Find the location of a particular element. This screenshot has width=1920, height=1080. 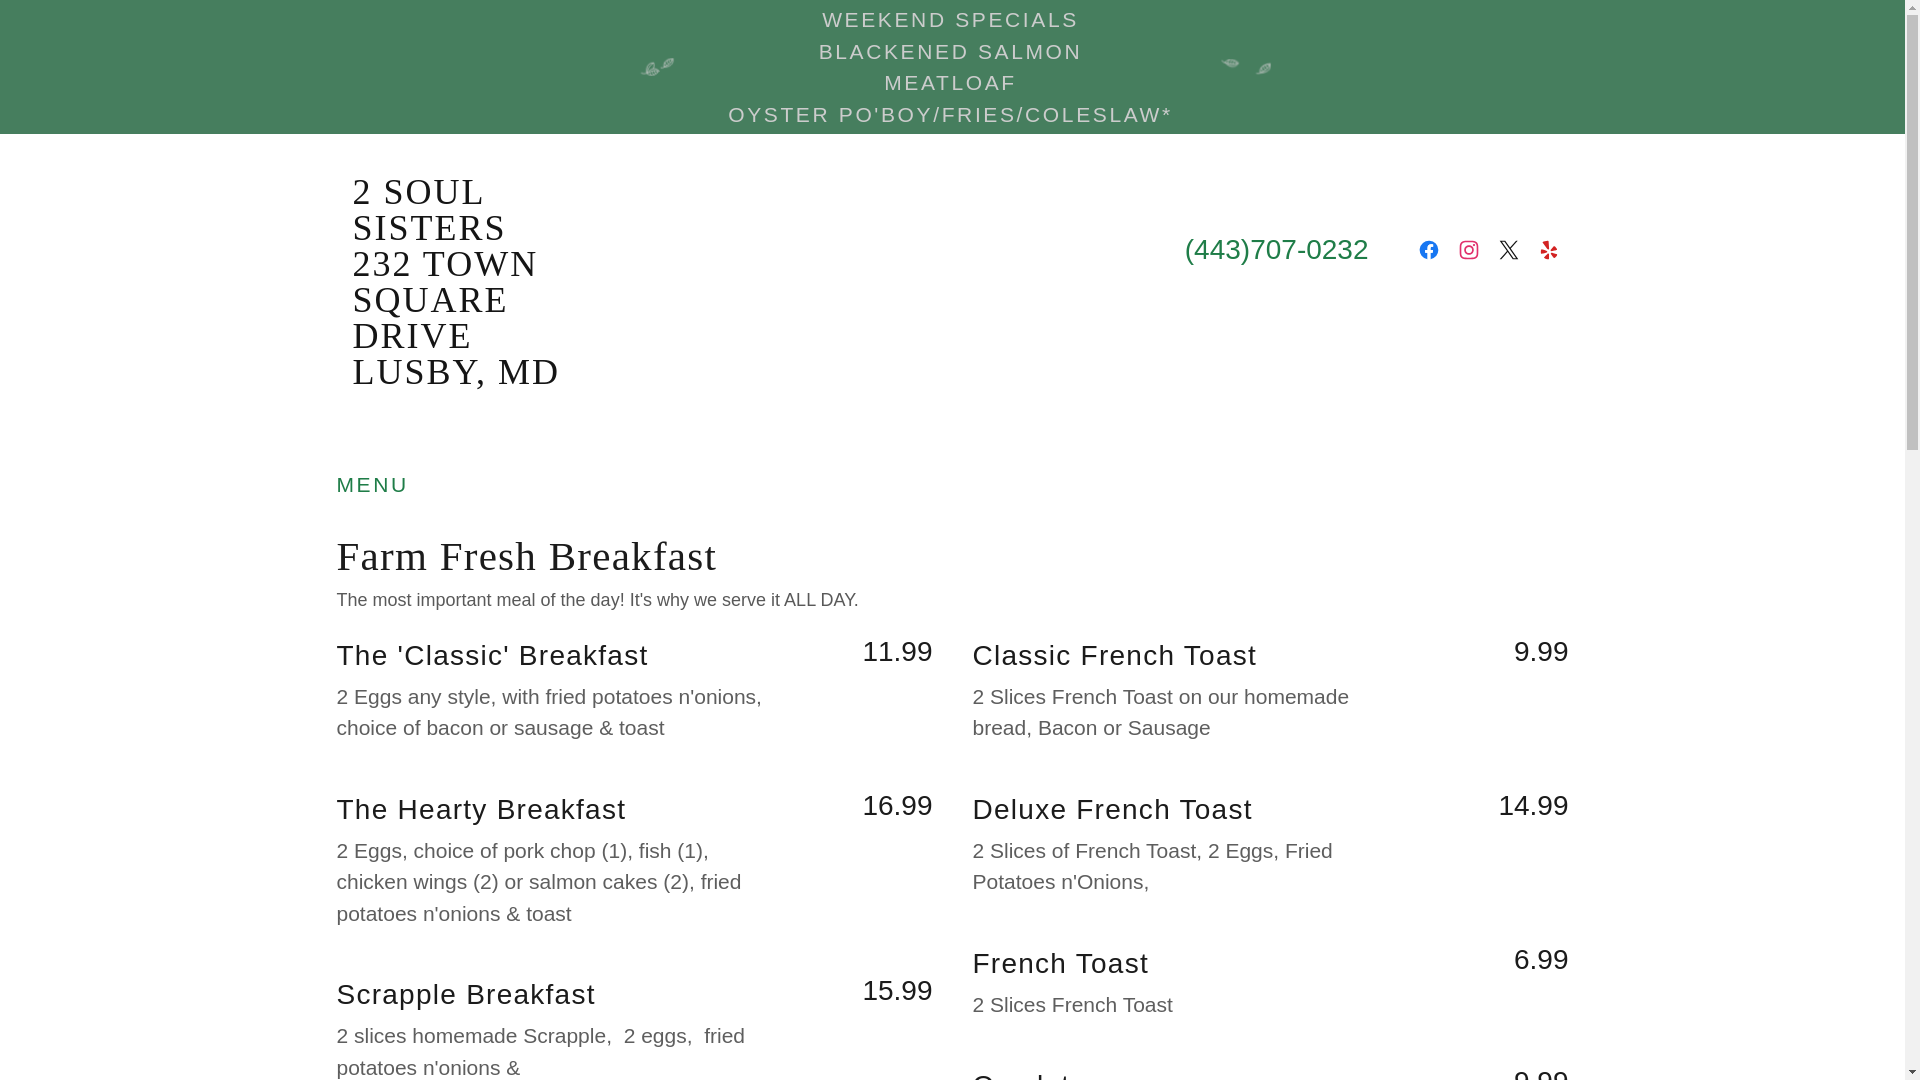

(443)707-0232 is located at coordinates (1277, 250).